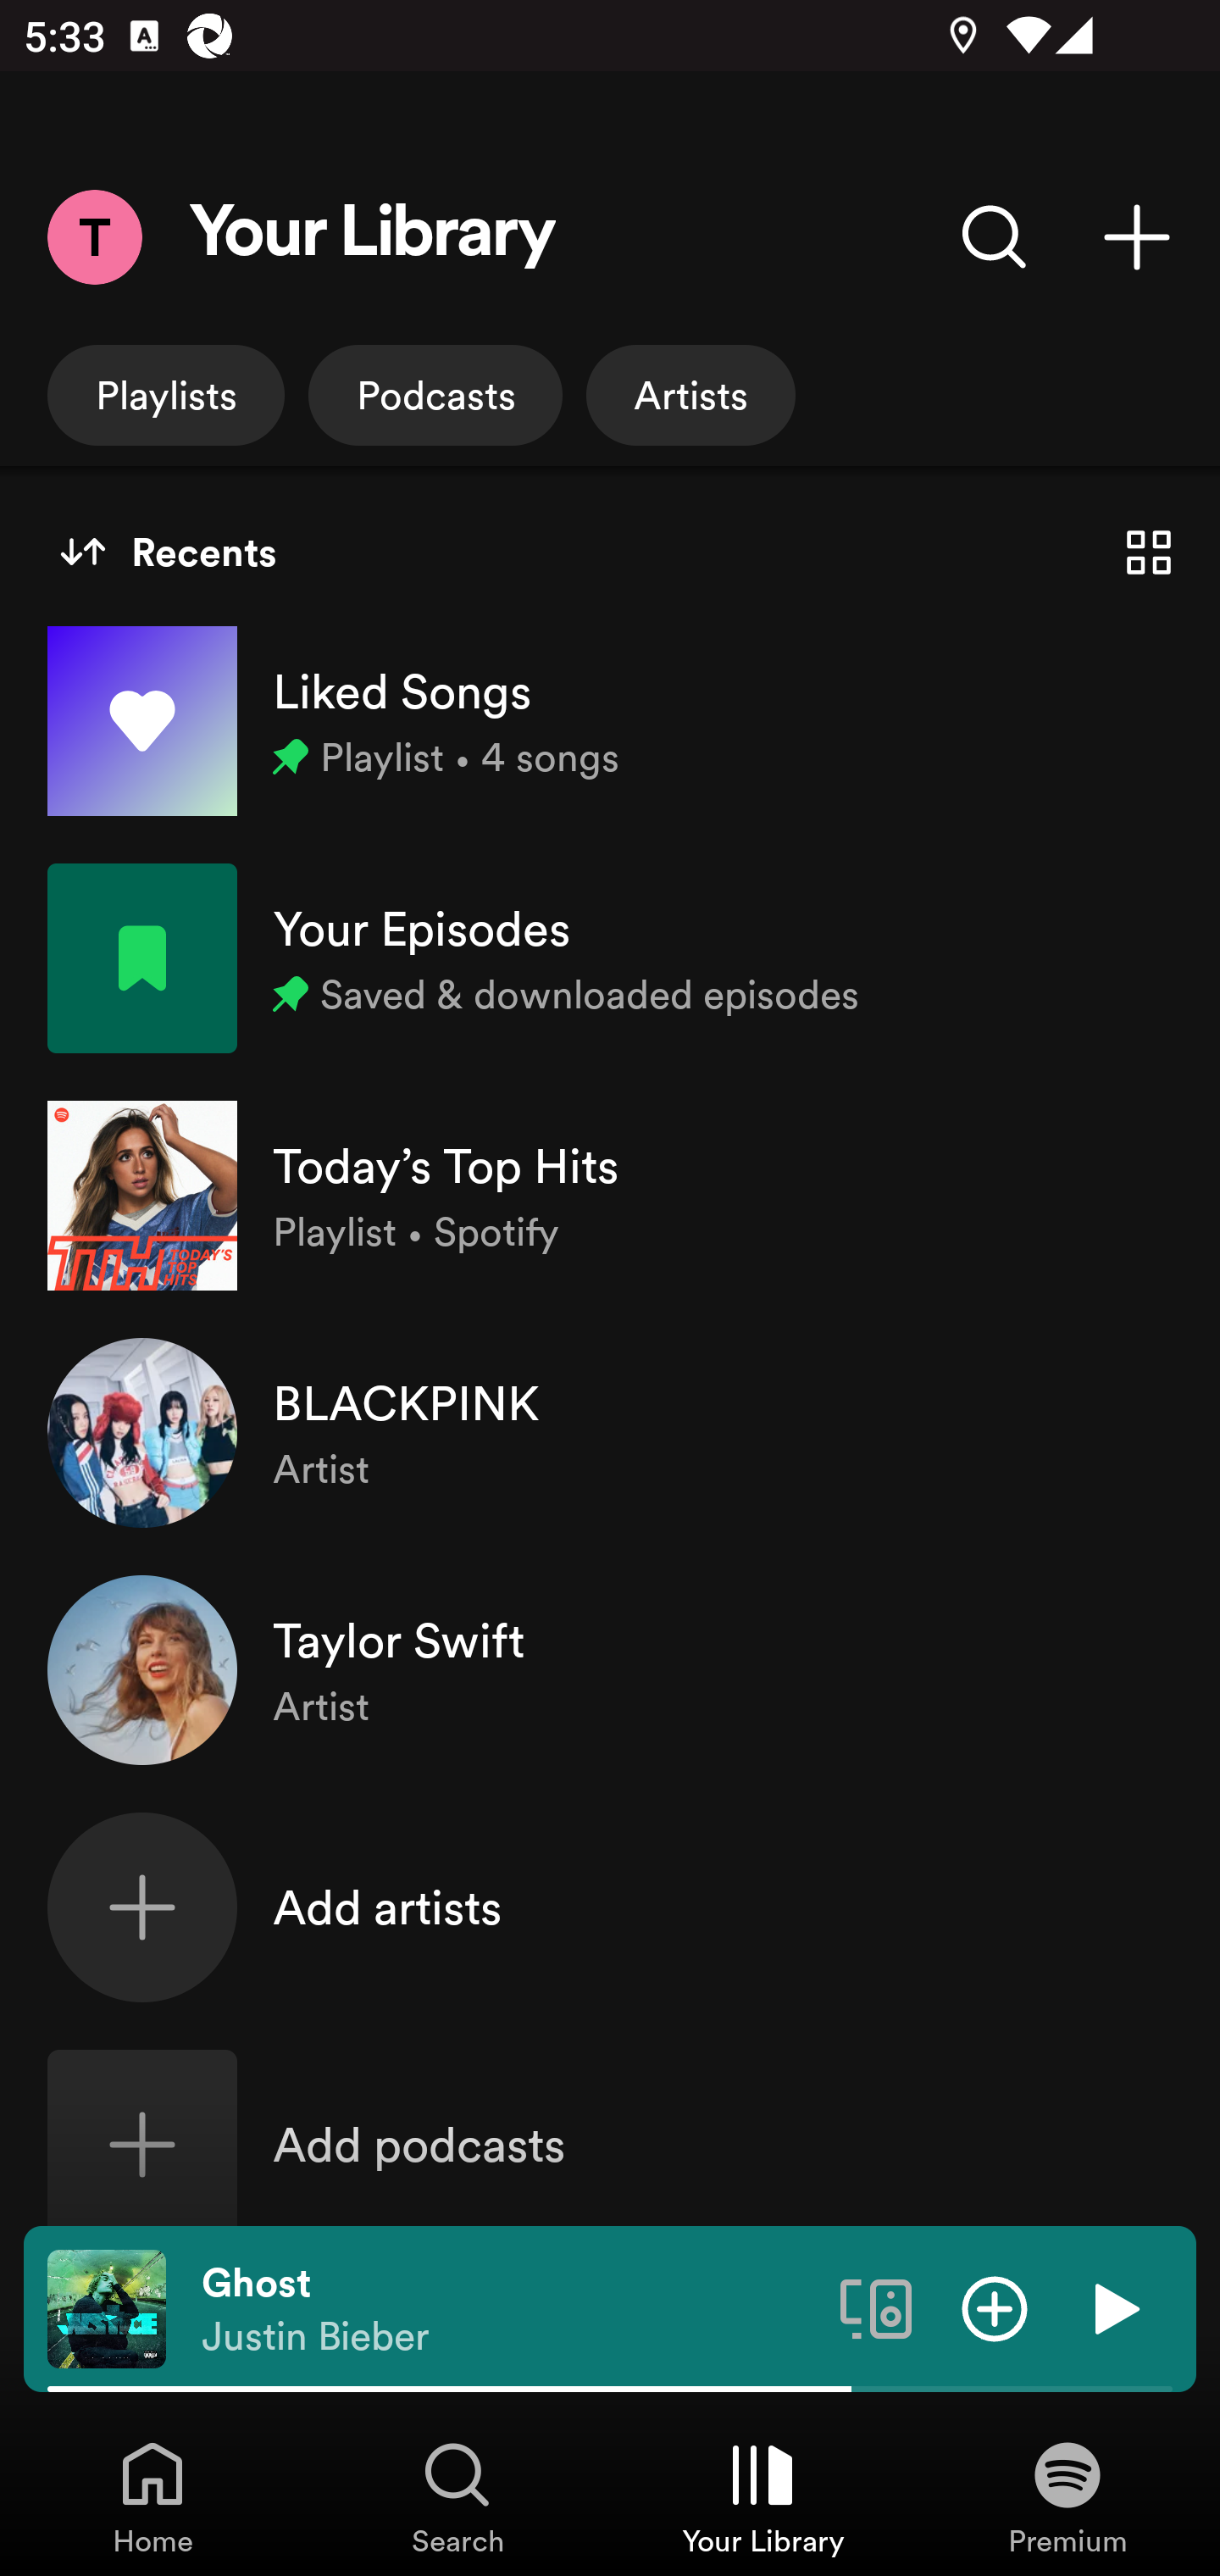  I want to click on Ghost Justin Bieber, so click(508, 2309).